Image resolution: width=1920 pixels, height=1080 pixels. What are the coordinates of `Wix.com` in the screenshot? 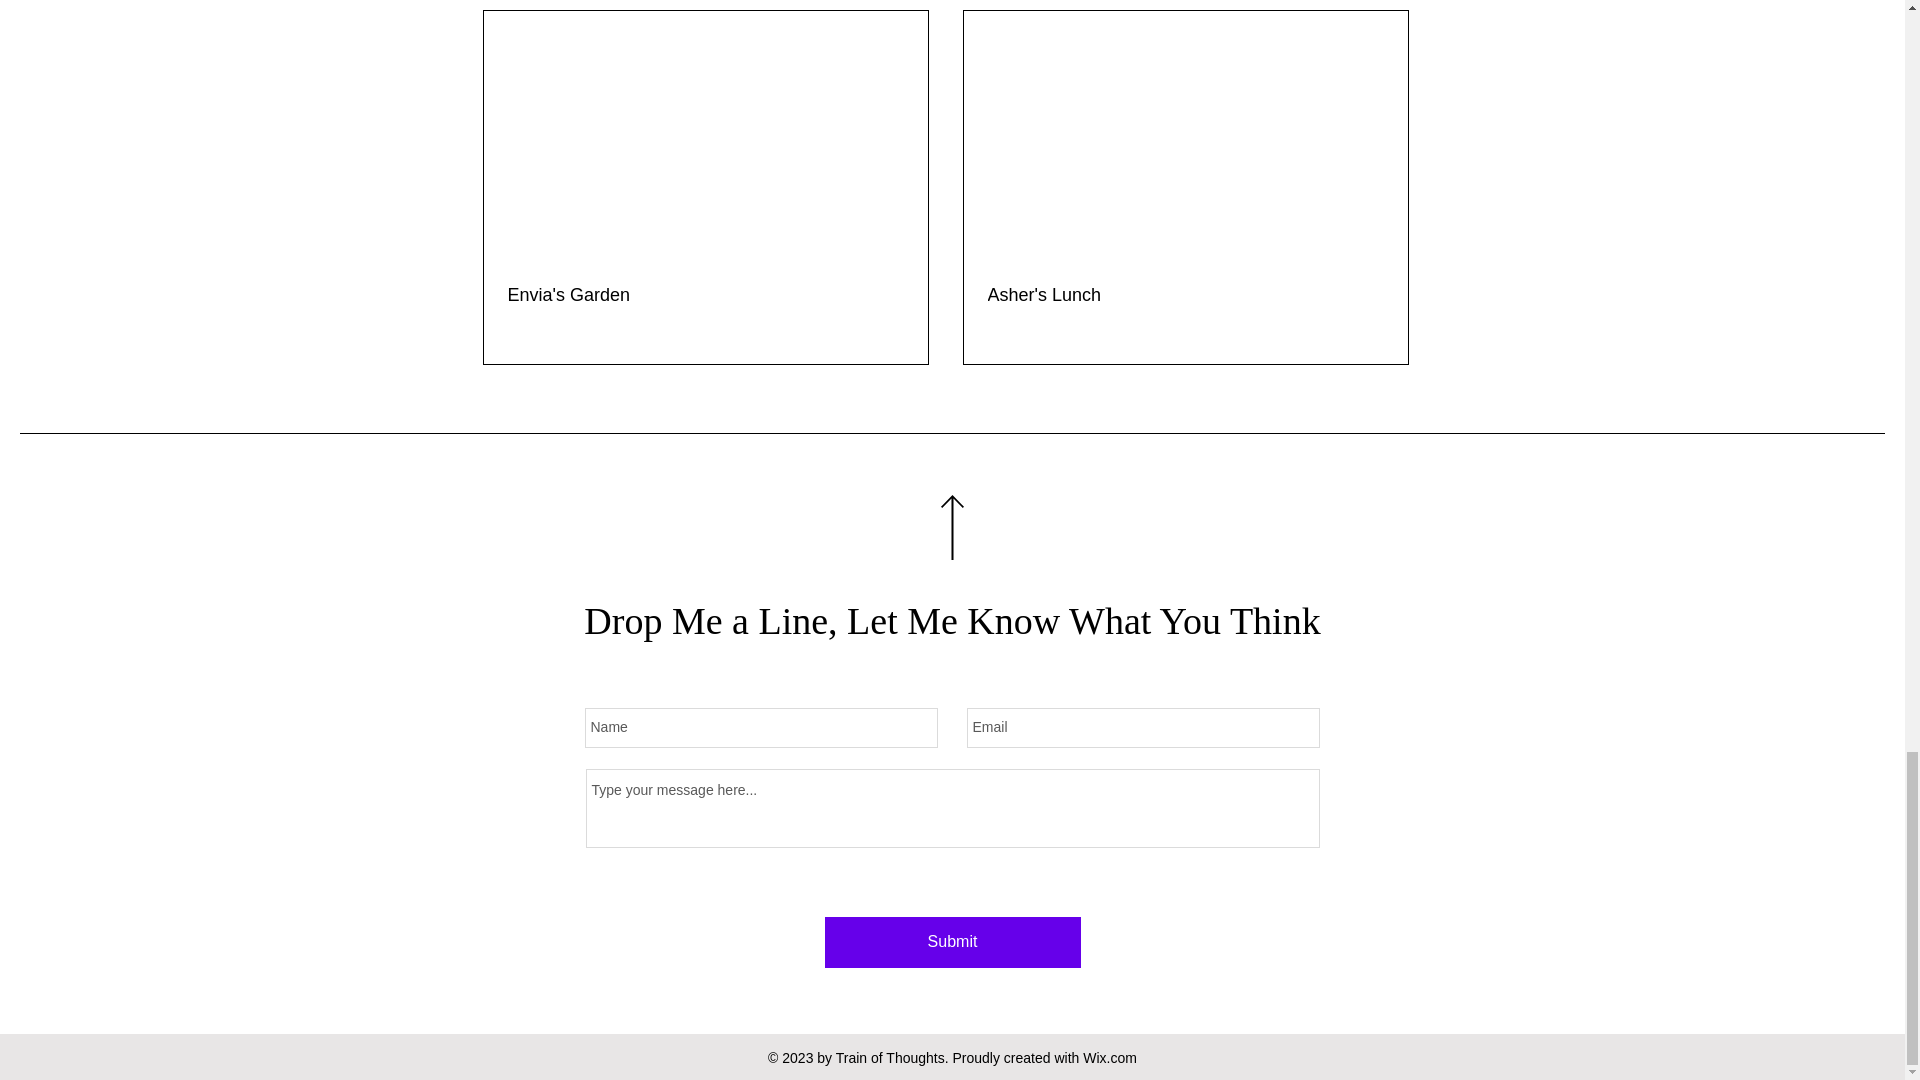 It's located at (1109, 1057).